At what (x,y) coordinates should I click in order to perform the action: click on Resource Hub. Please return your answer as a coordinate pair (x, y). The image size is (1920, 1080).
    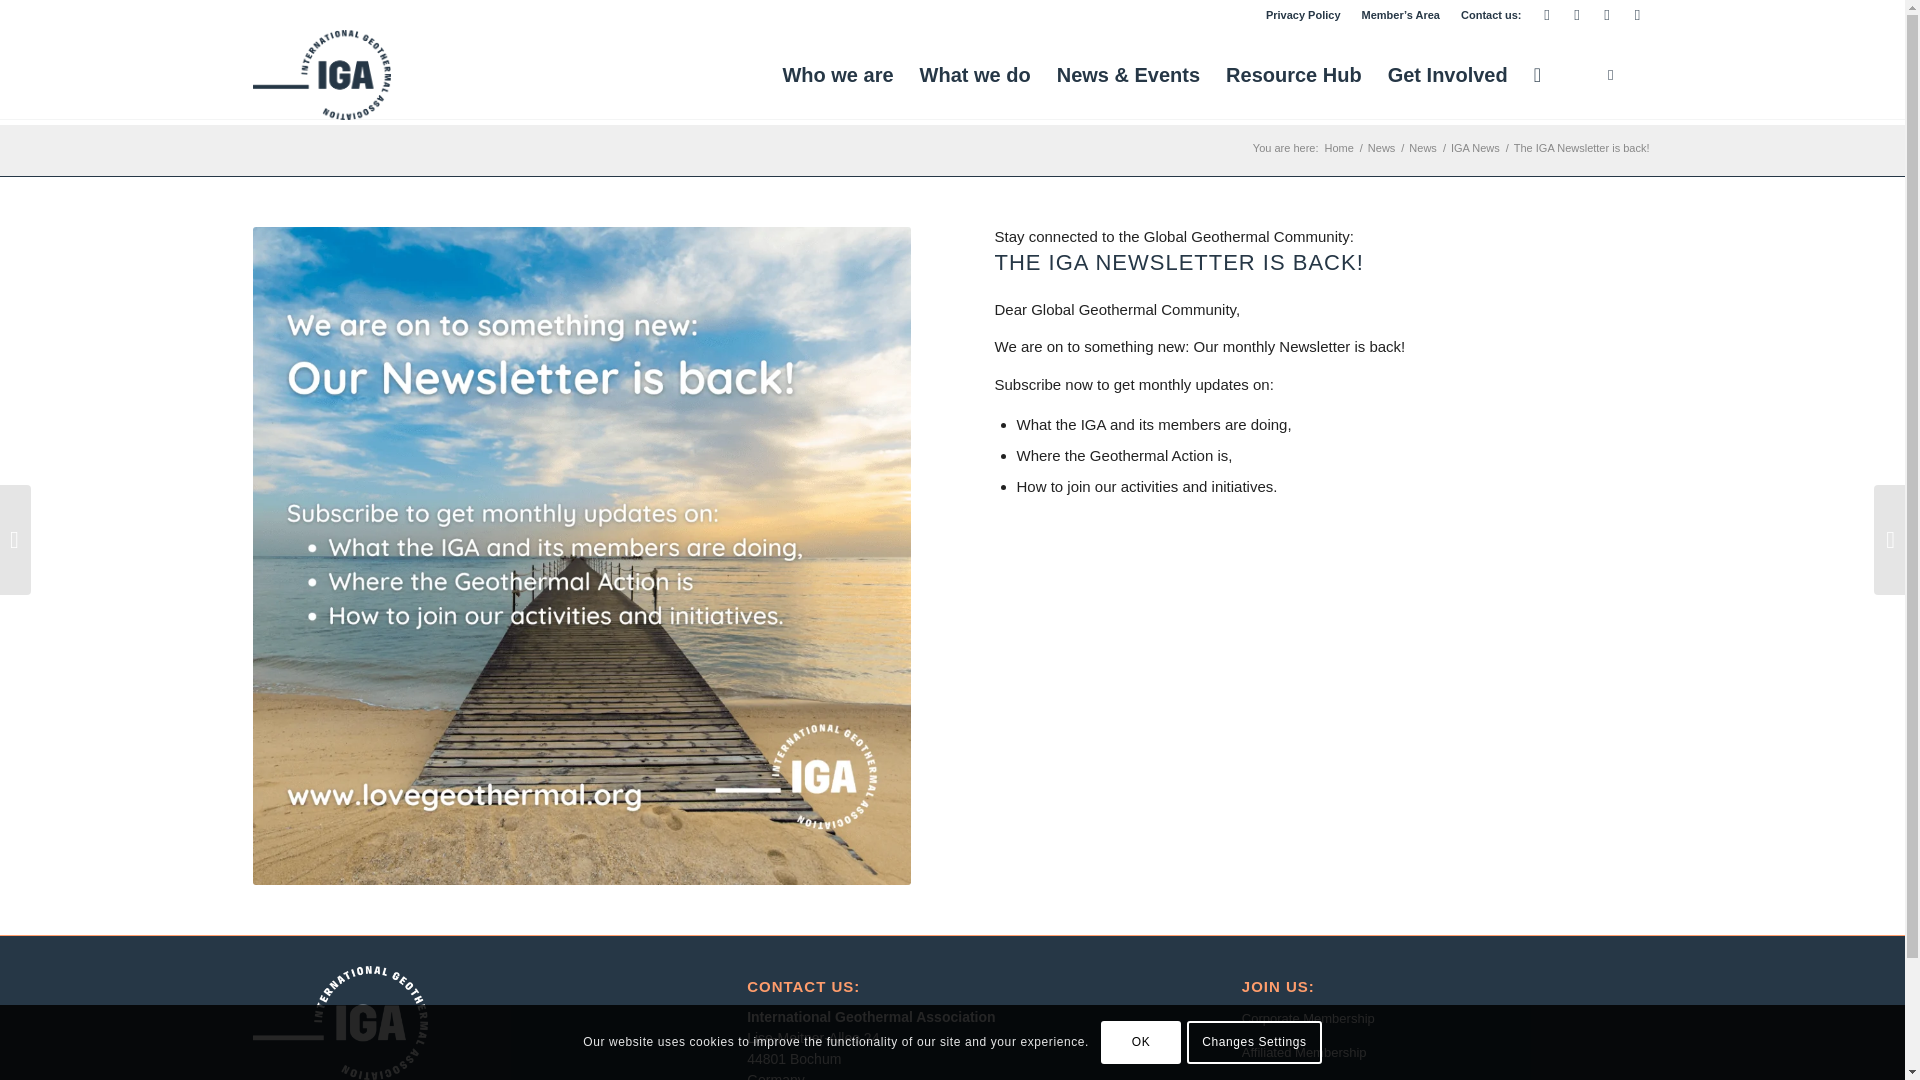
    Looking at the image, I should click on (1294, 74).